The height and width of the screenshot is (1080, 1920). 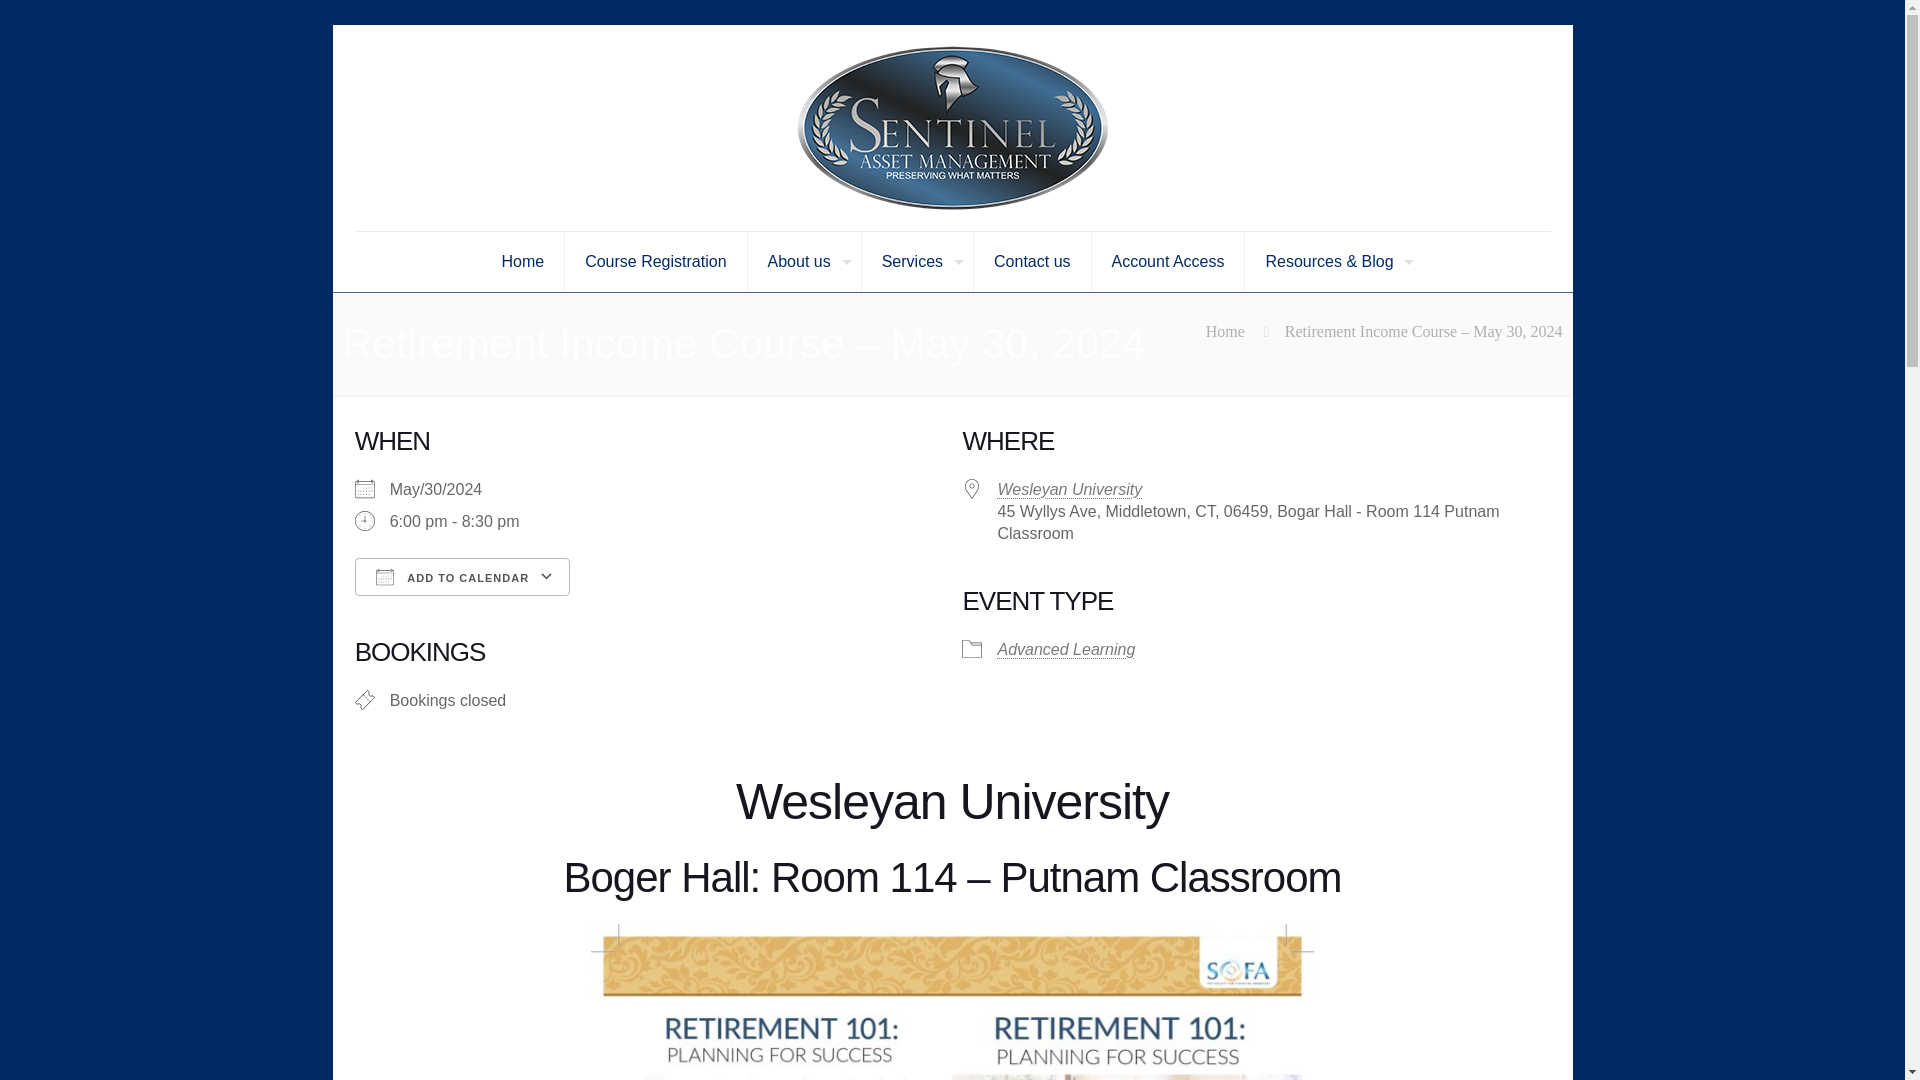 What do you see at coordinates (951, 128) in the screenshot?
I see `Sentinel Asset Management, LLC.` at bounding box center [951, 128].